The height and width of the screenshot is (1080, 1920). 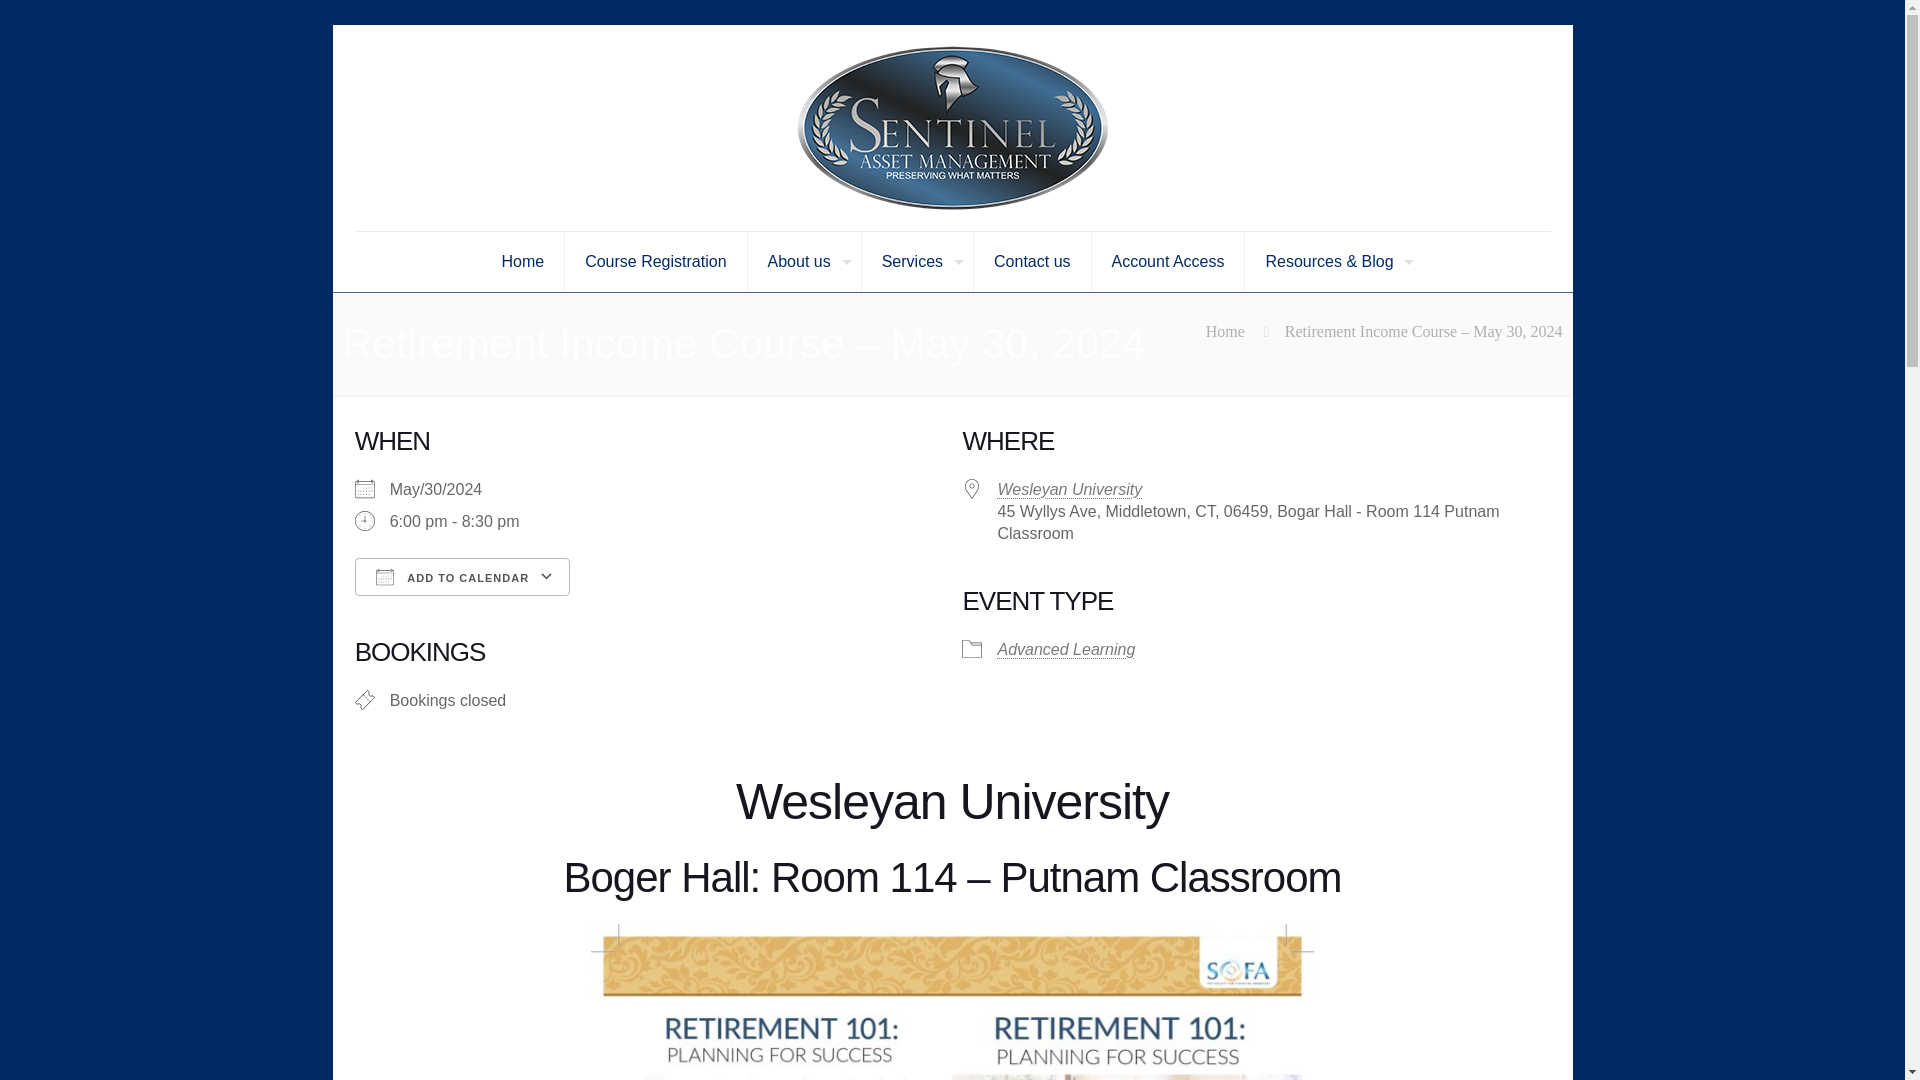 What do you see at coordinates (951, 128) in the screenshot?
I see `Sentinel Asset Management, LLC.` at bounding box center [951, 128].